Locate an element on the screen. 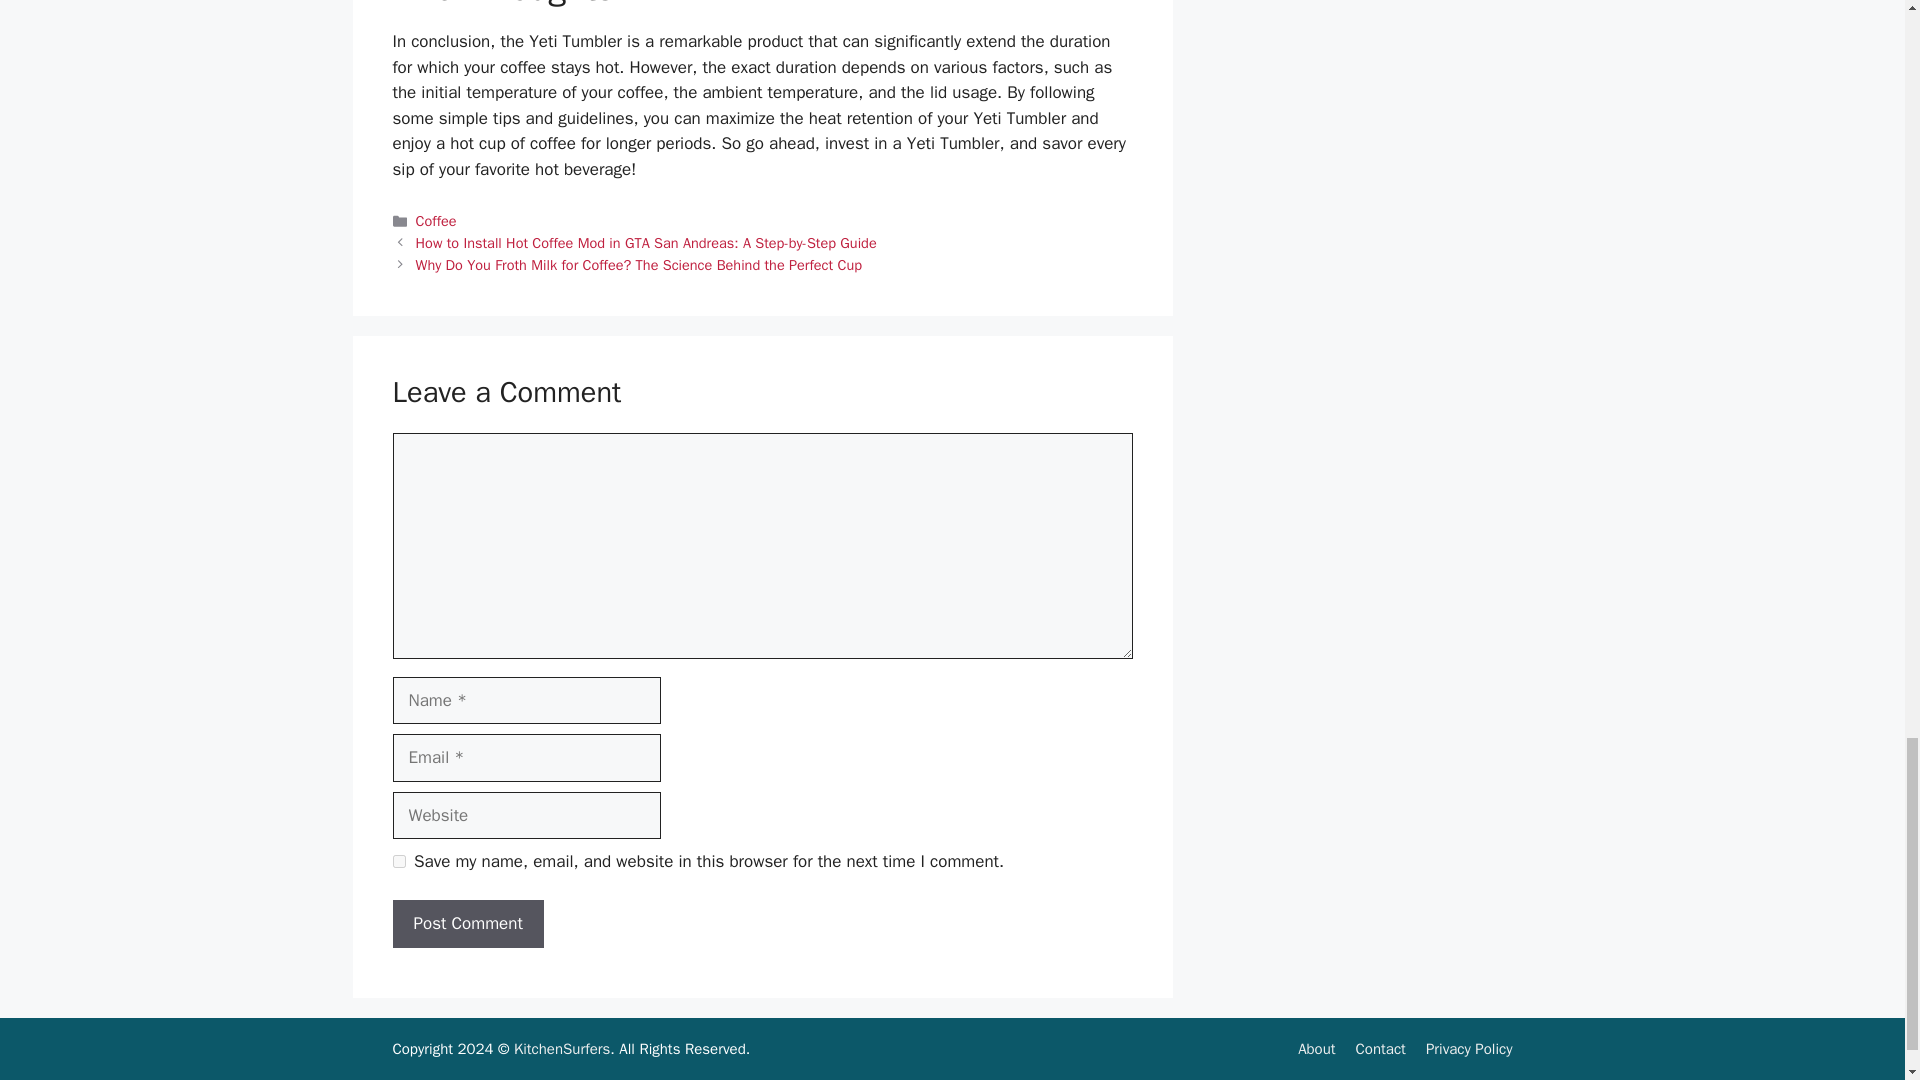 The height and width of the screenshot is (1080, 1920). About is located at coordinates (1316, 1049).